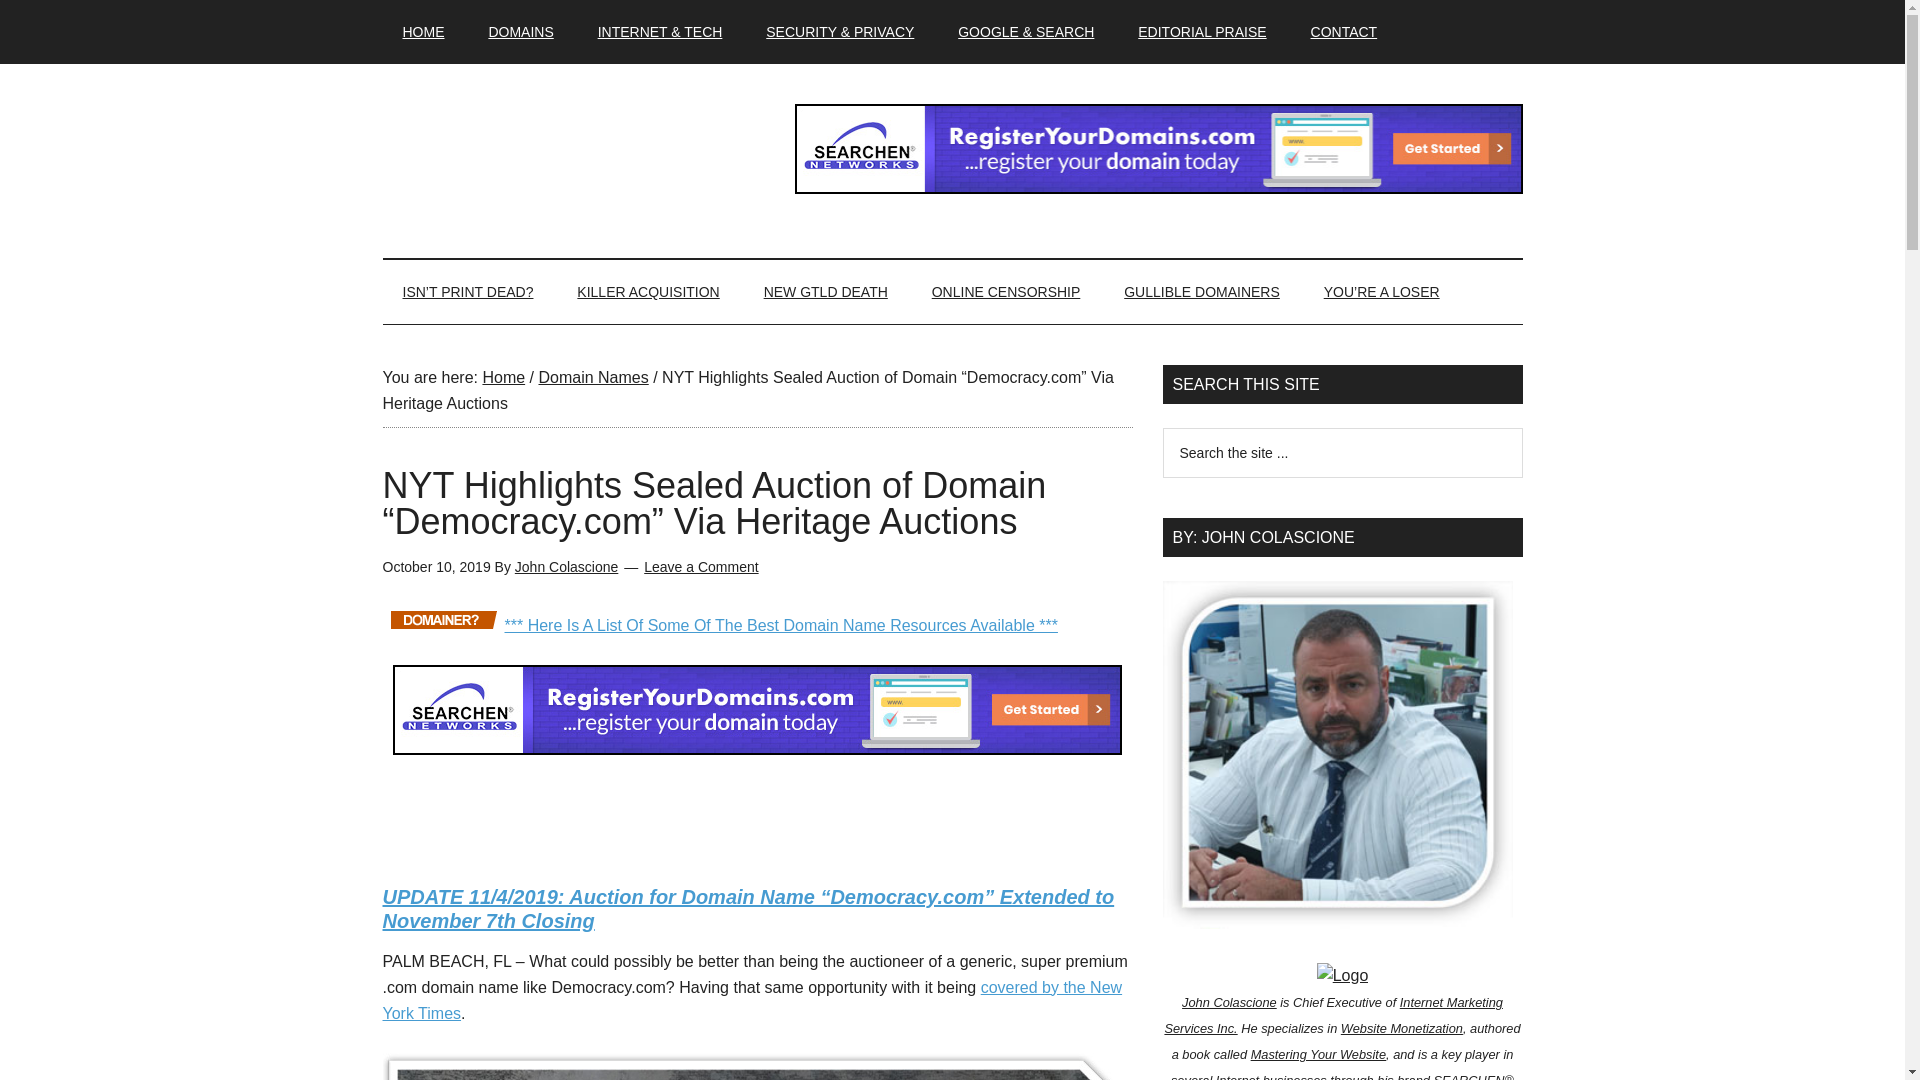 The image size is (1920, 1080). Describe the element at coordinates (592, 377) in the screenshot. I see `Domain Names` at that location.